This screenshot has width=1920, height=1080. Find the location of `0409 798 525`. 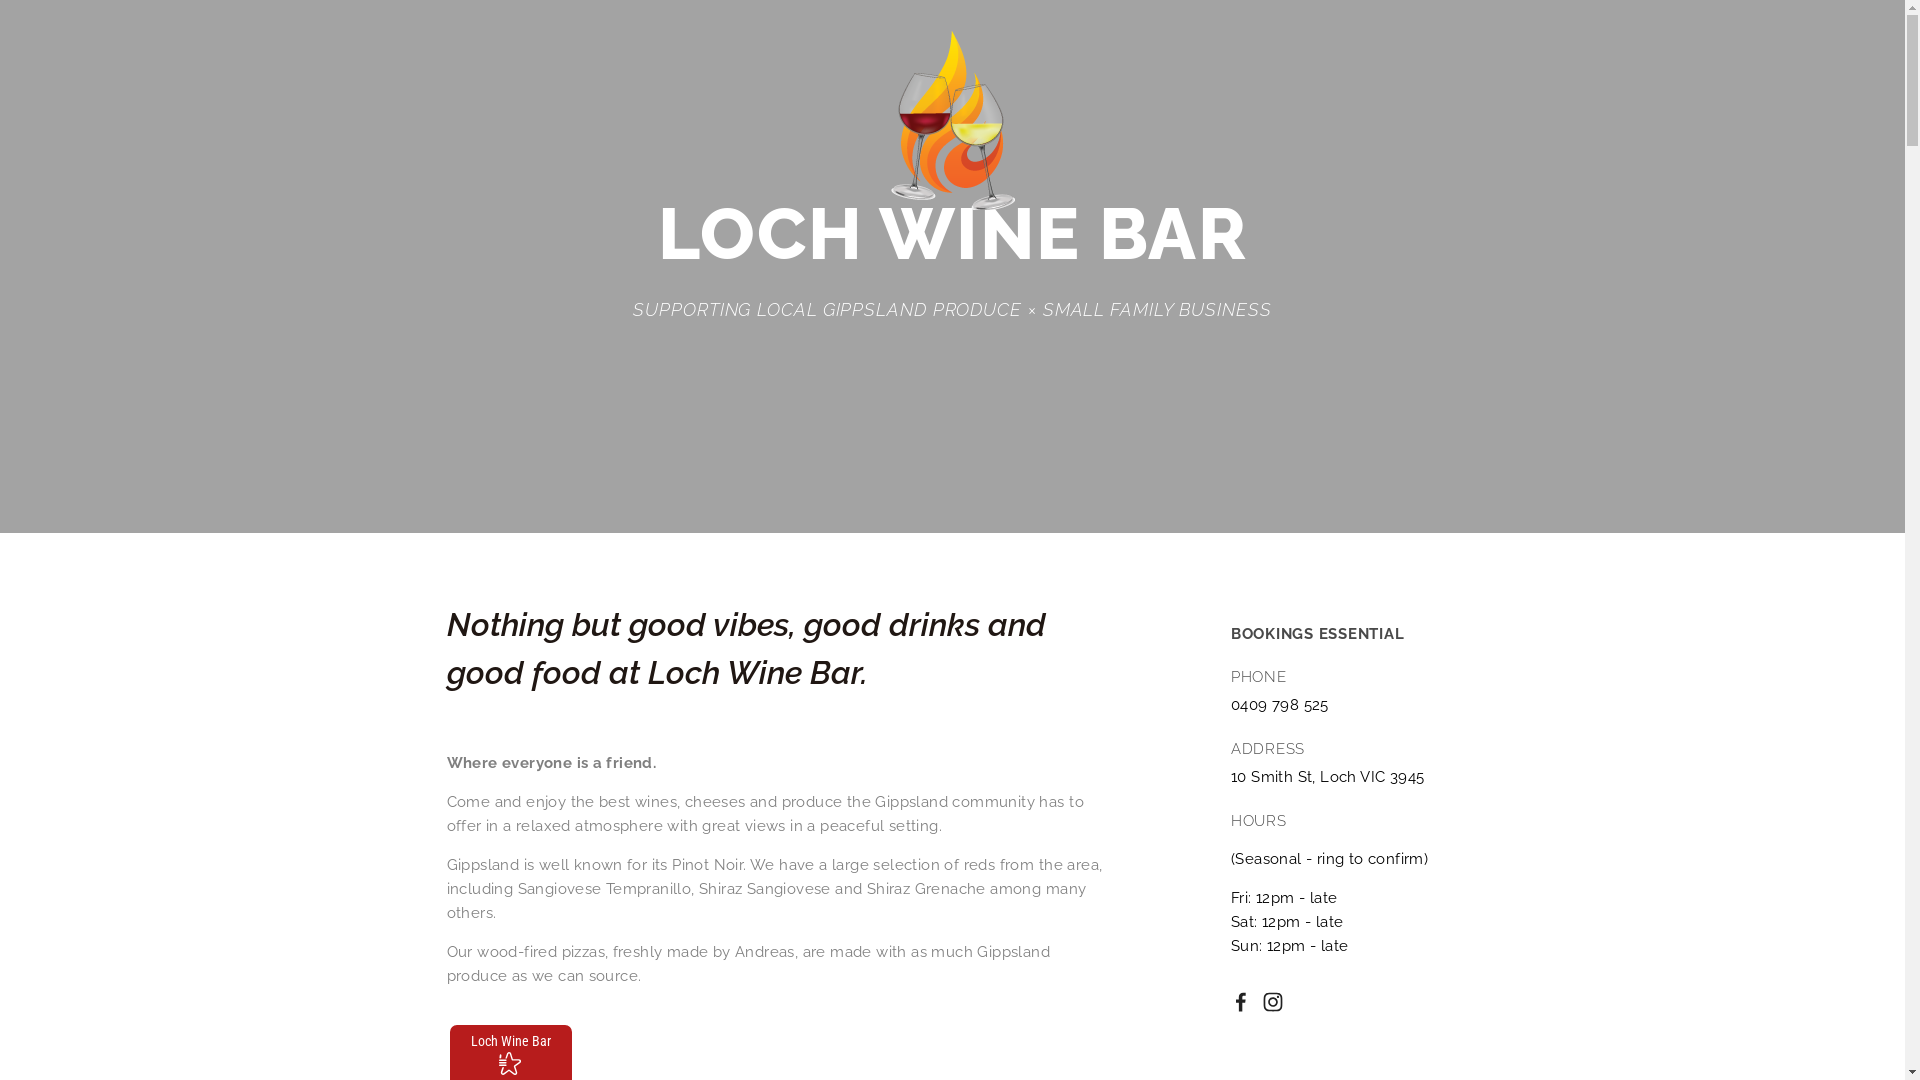

0409 798 525 is located at coordinates (1280, 705).